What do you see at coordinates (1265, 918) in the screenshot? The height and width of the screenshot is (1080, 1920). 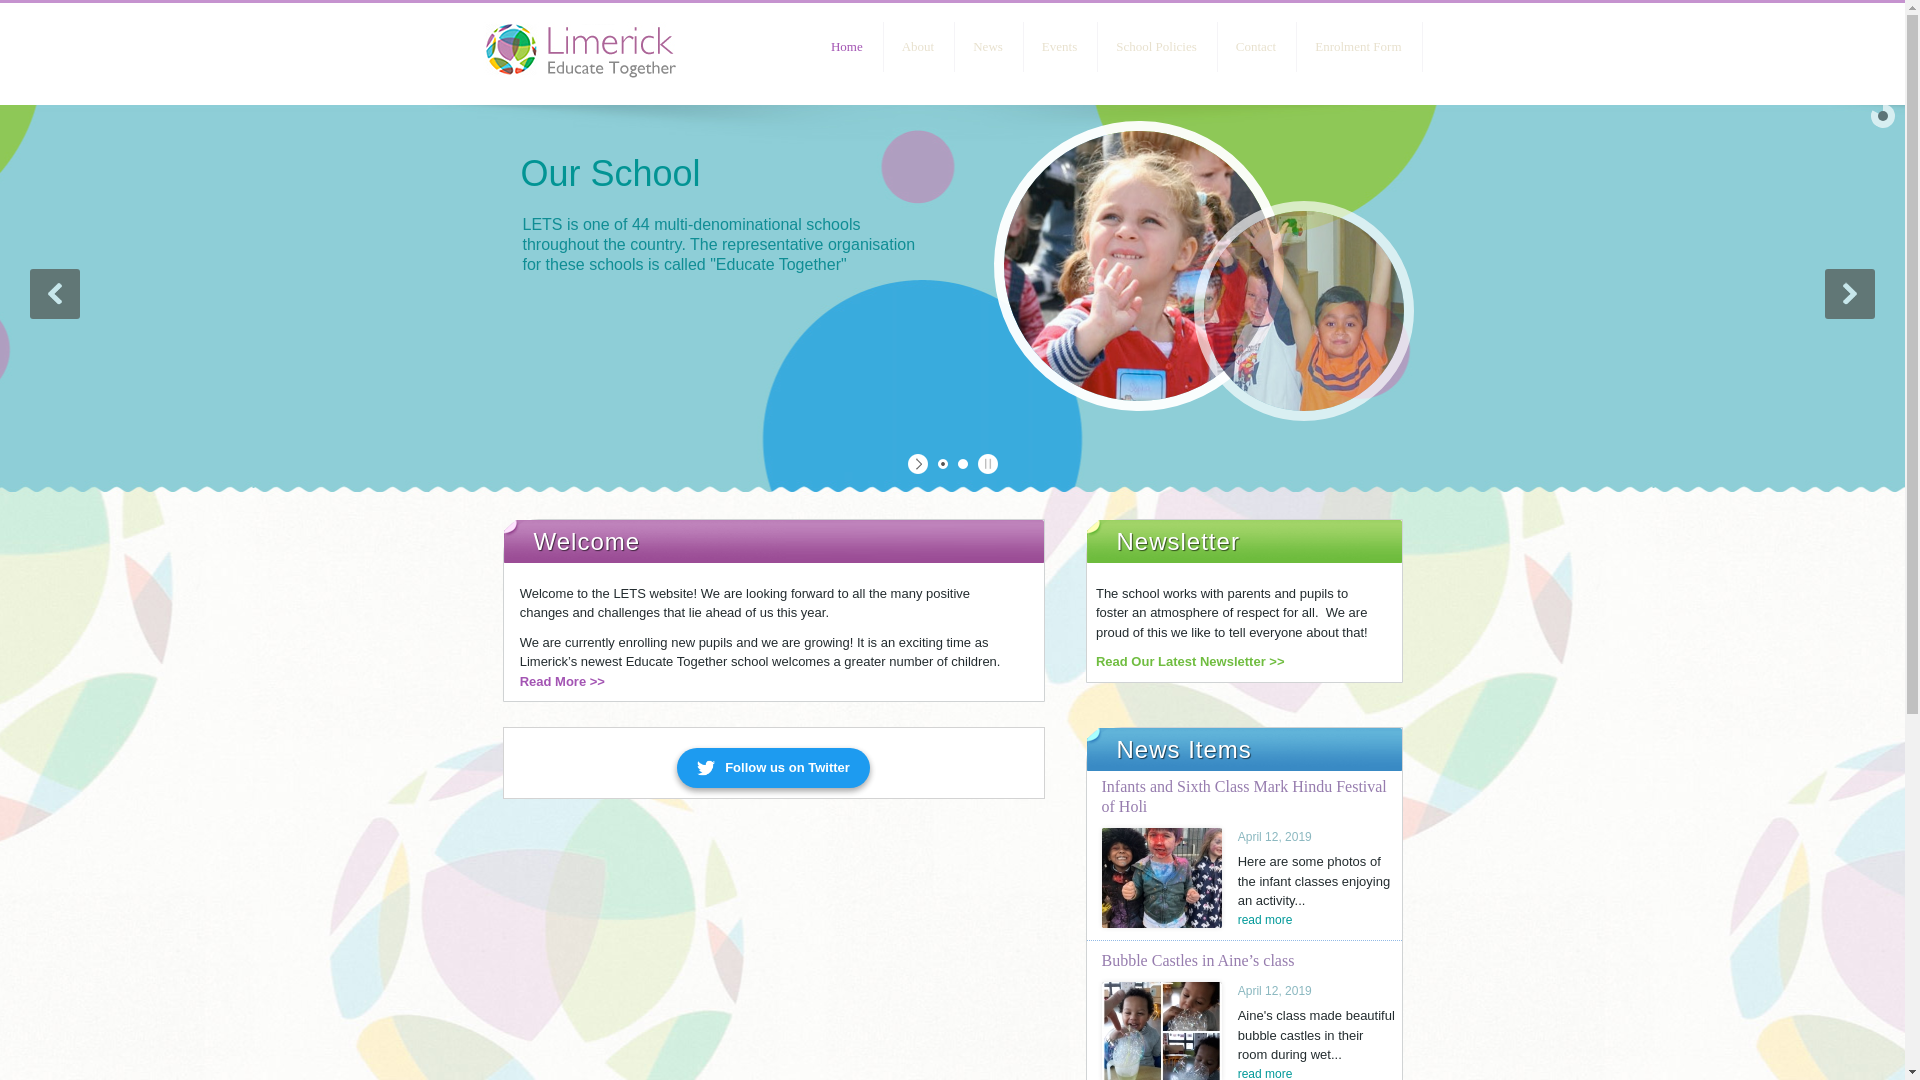 I see `Infants and Sixth Class Mark Hindu Festival of Holi` at bounding box center [1265, 918].